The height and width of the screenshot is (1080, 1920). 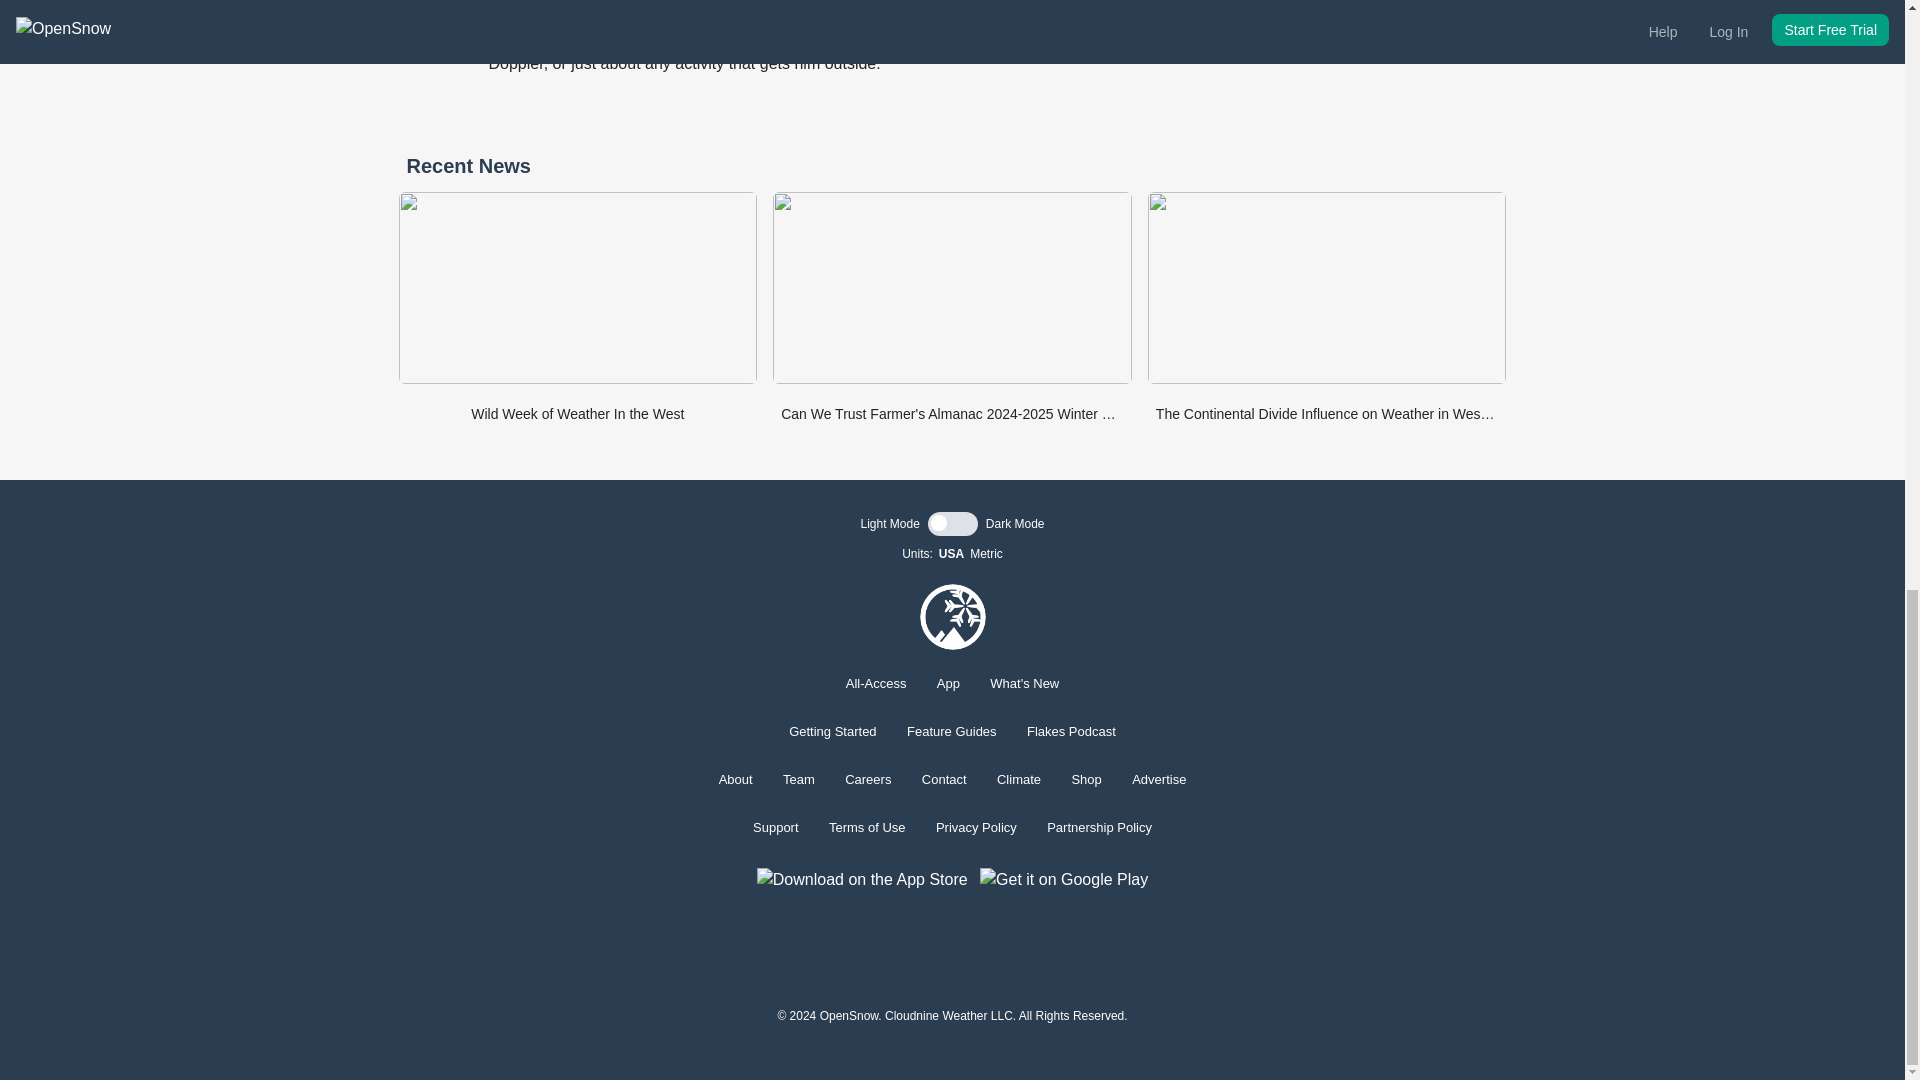 I want to click on USA, so click(x=950, y=554).